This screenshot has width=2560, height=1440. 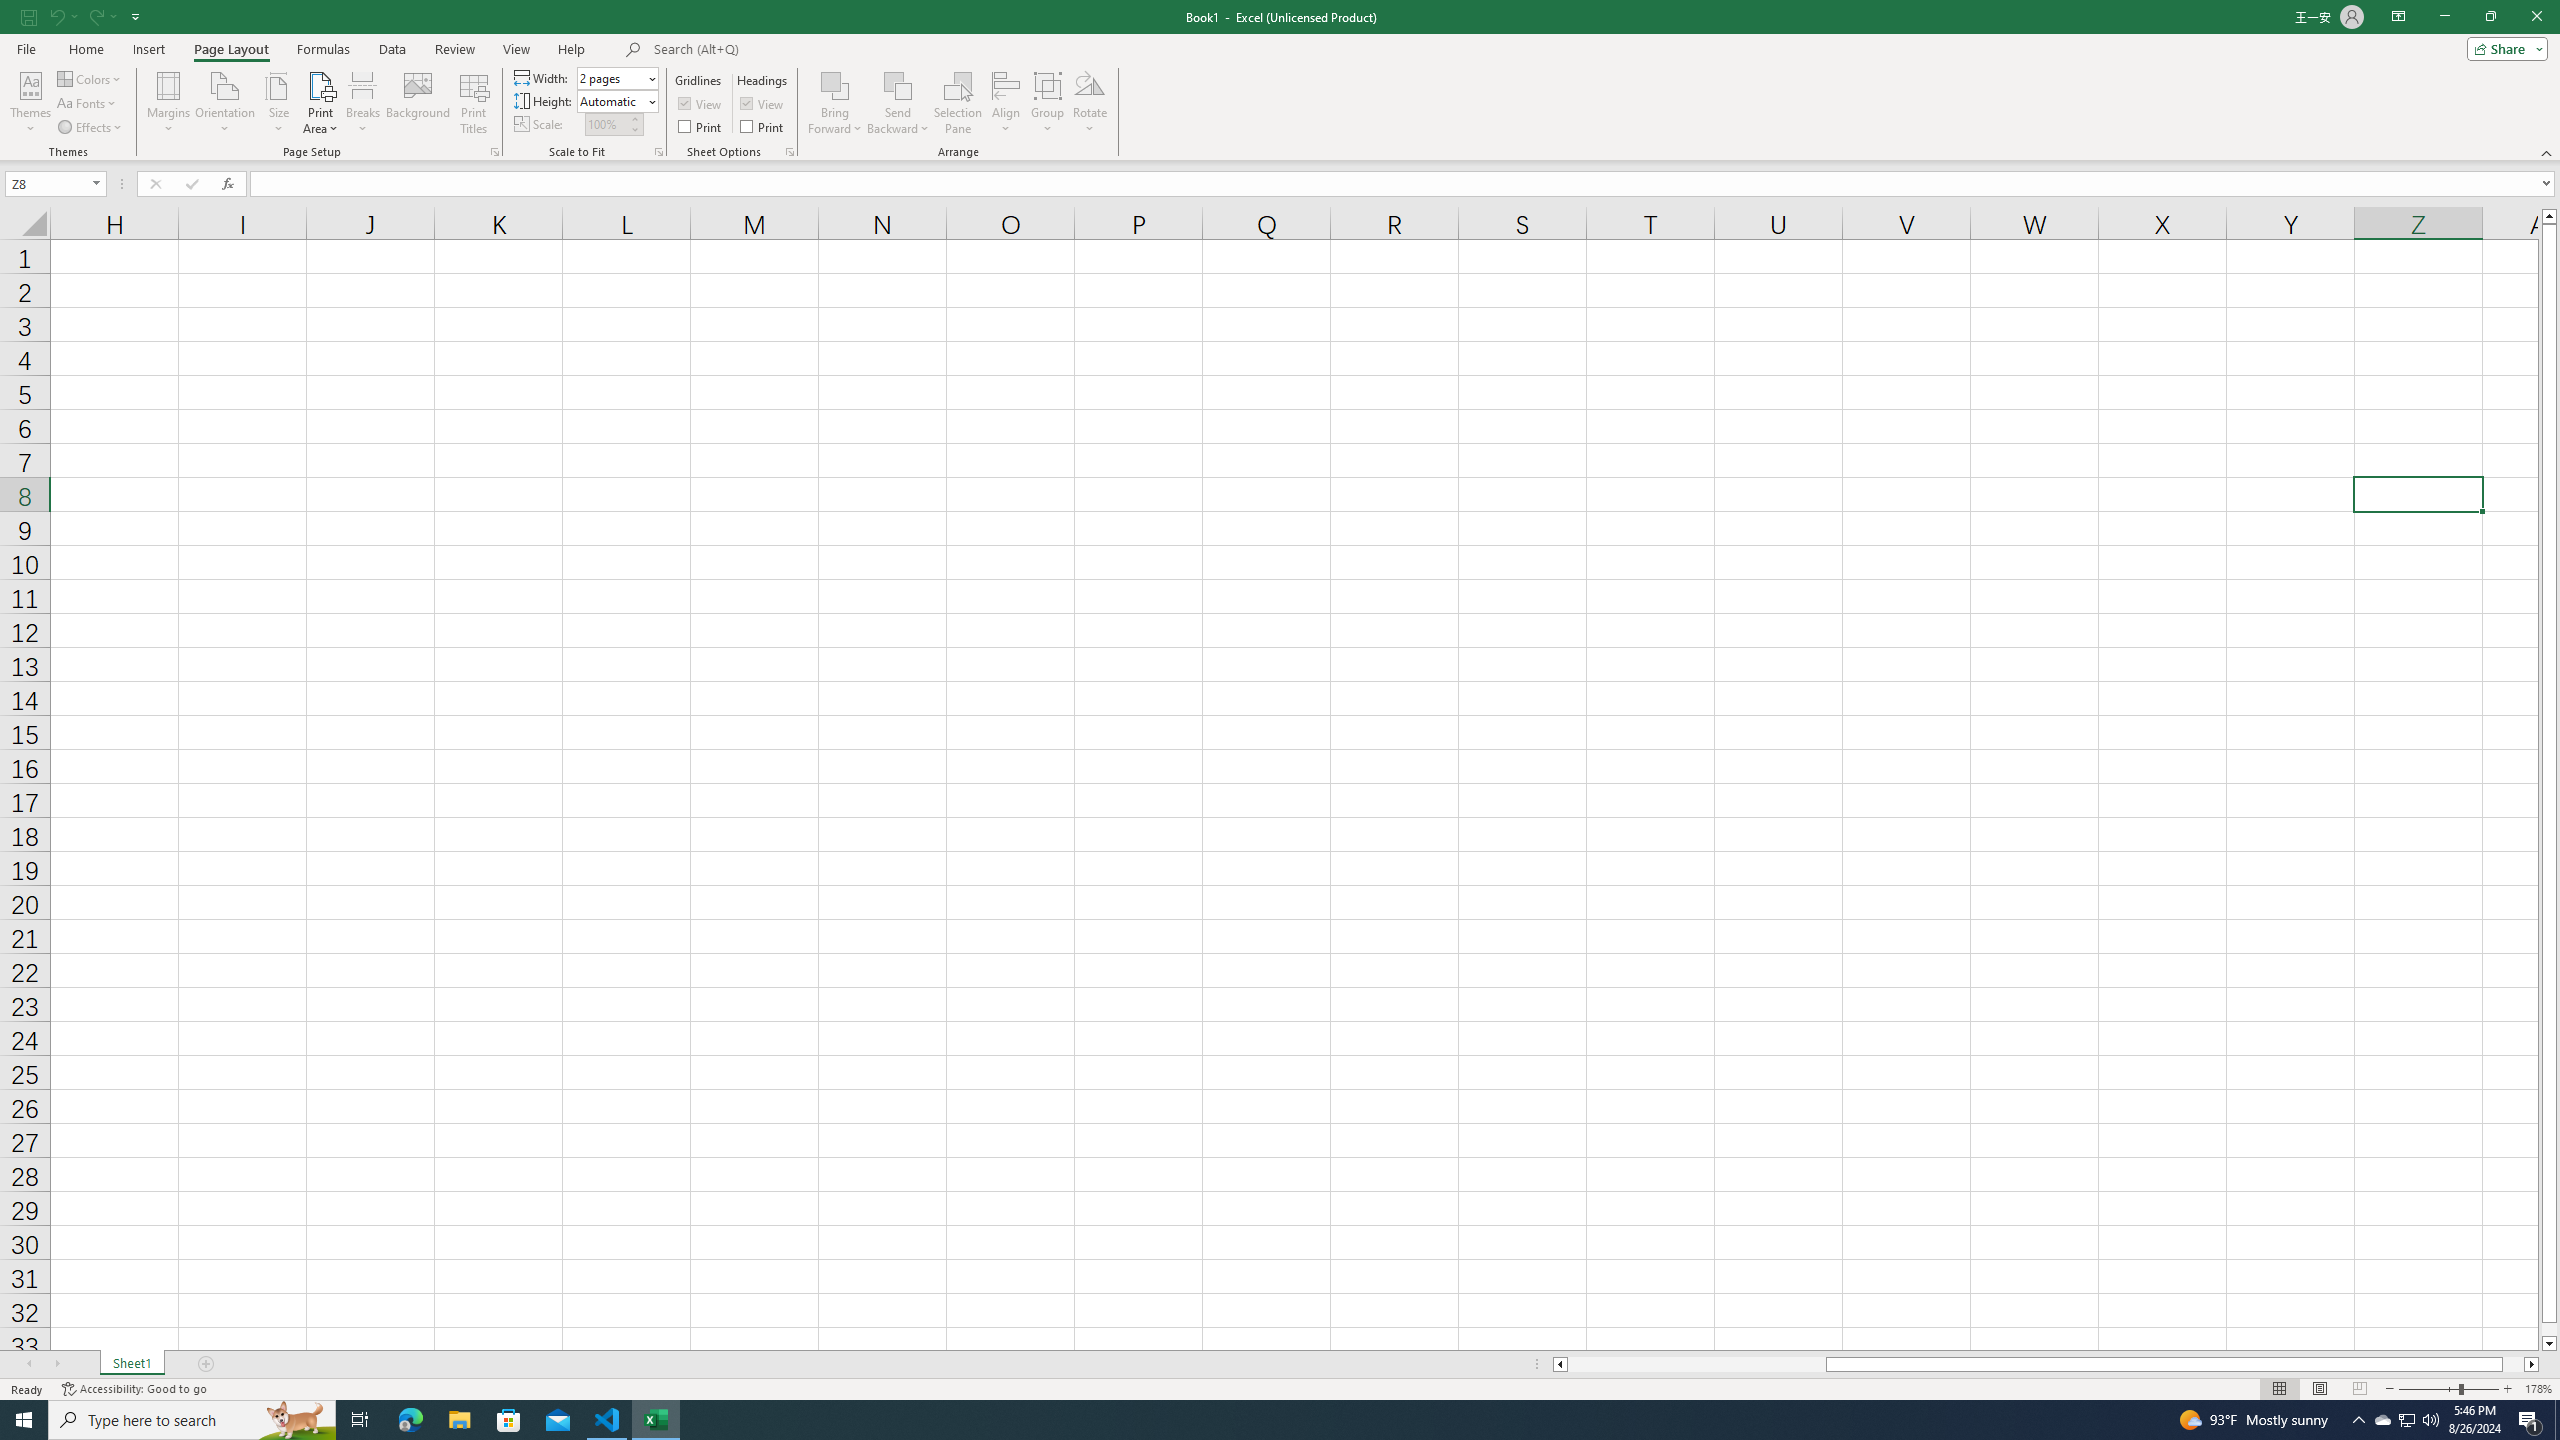 I want to click on Orientation, so click(x=225, y=103).